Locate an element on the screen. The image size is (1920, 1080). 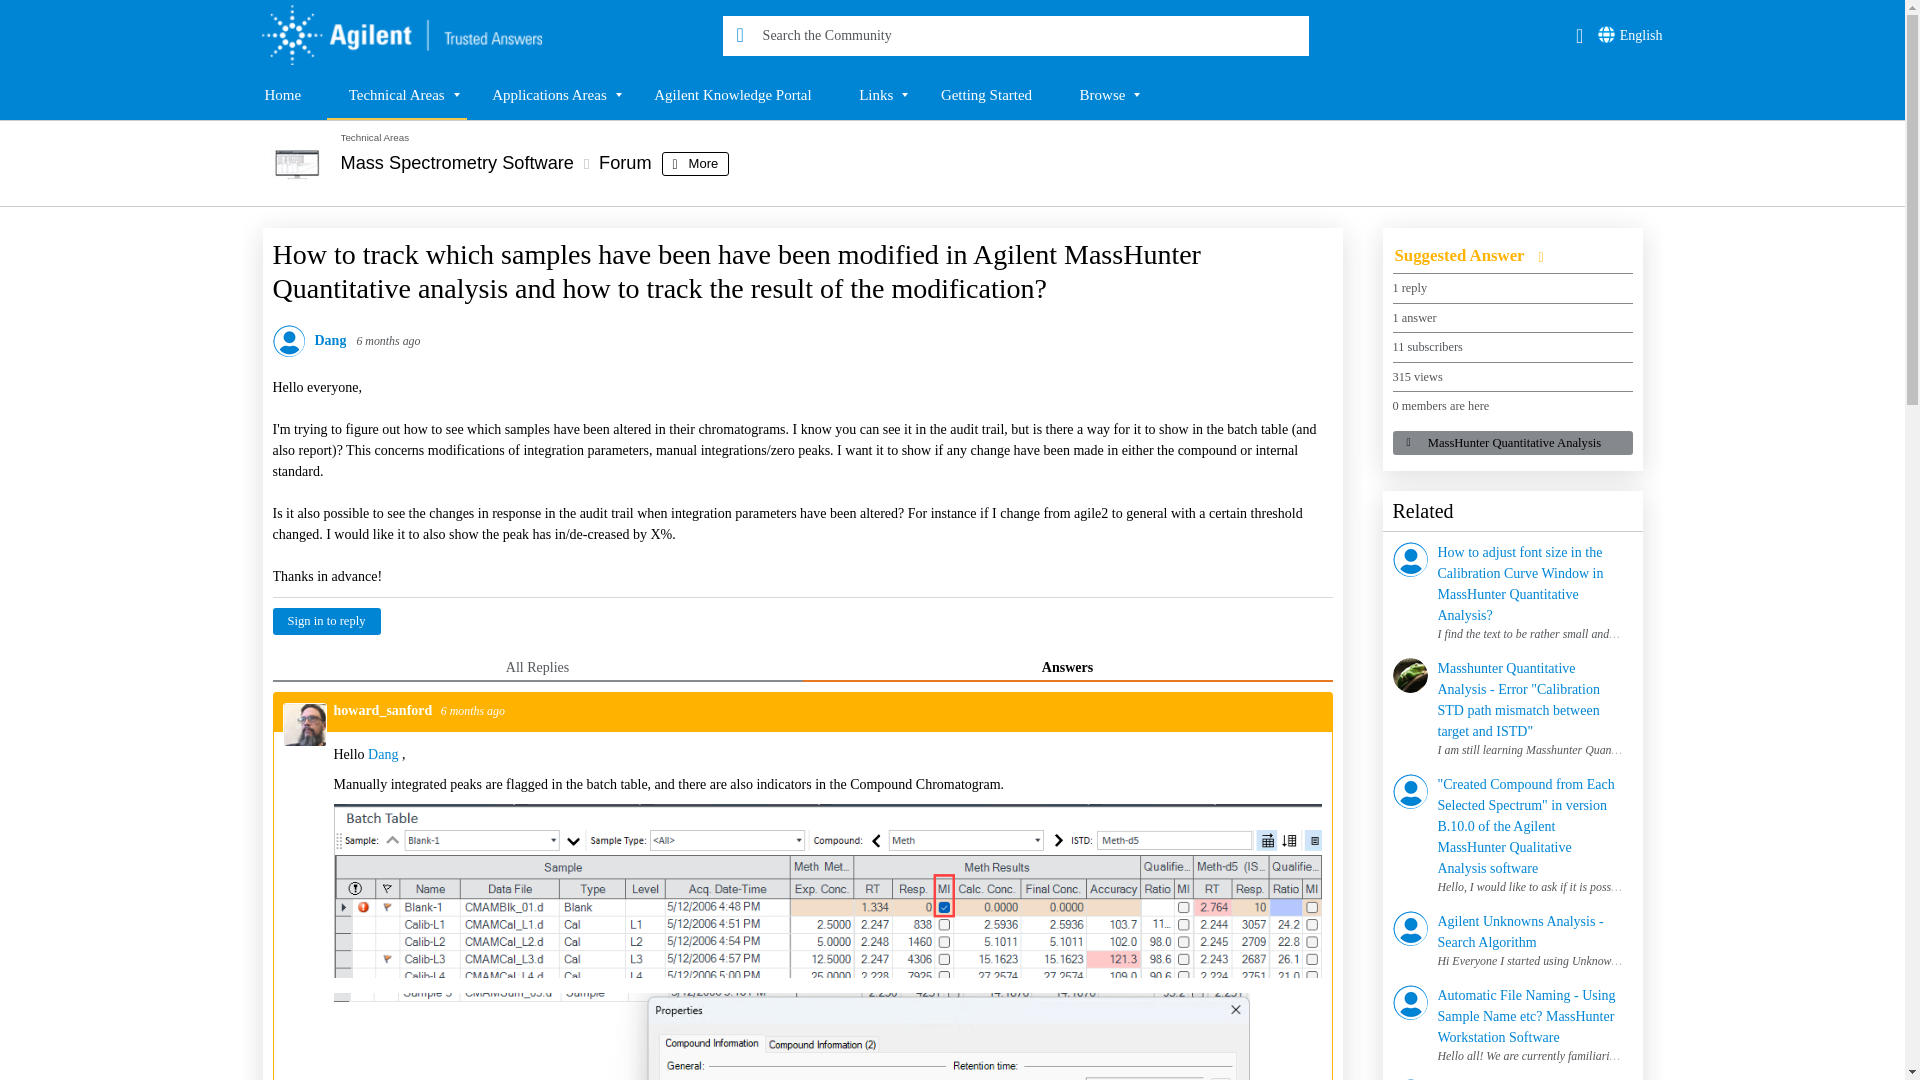
Home is located at coordinates (391, 35).